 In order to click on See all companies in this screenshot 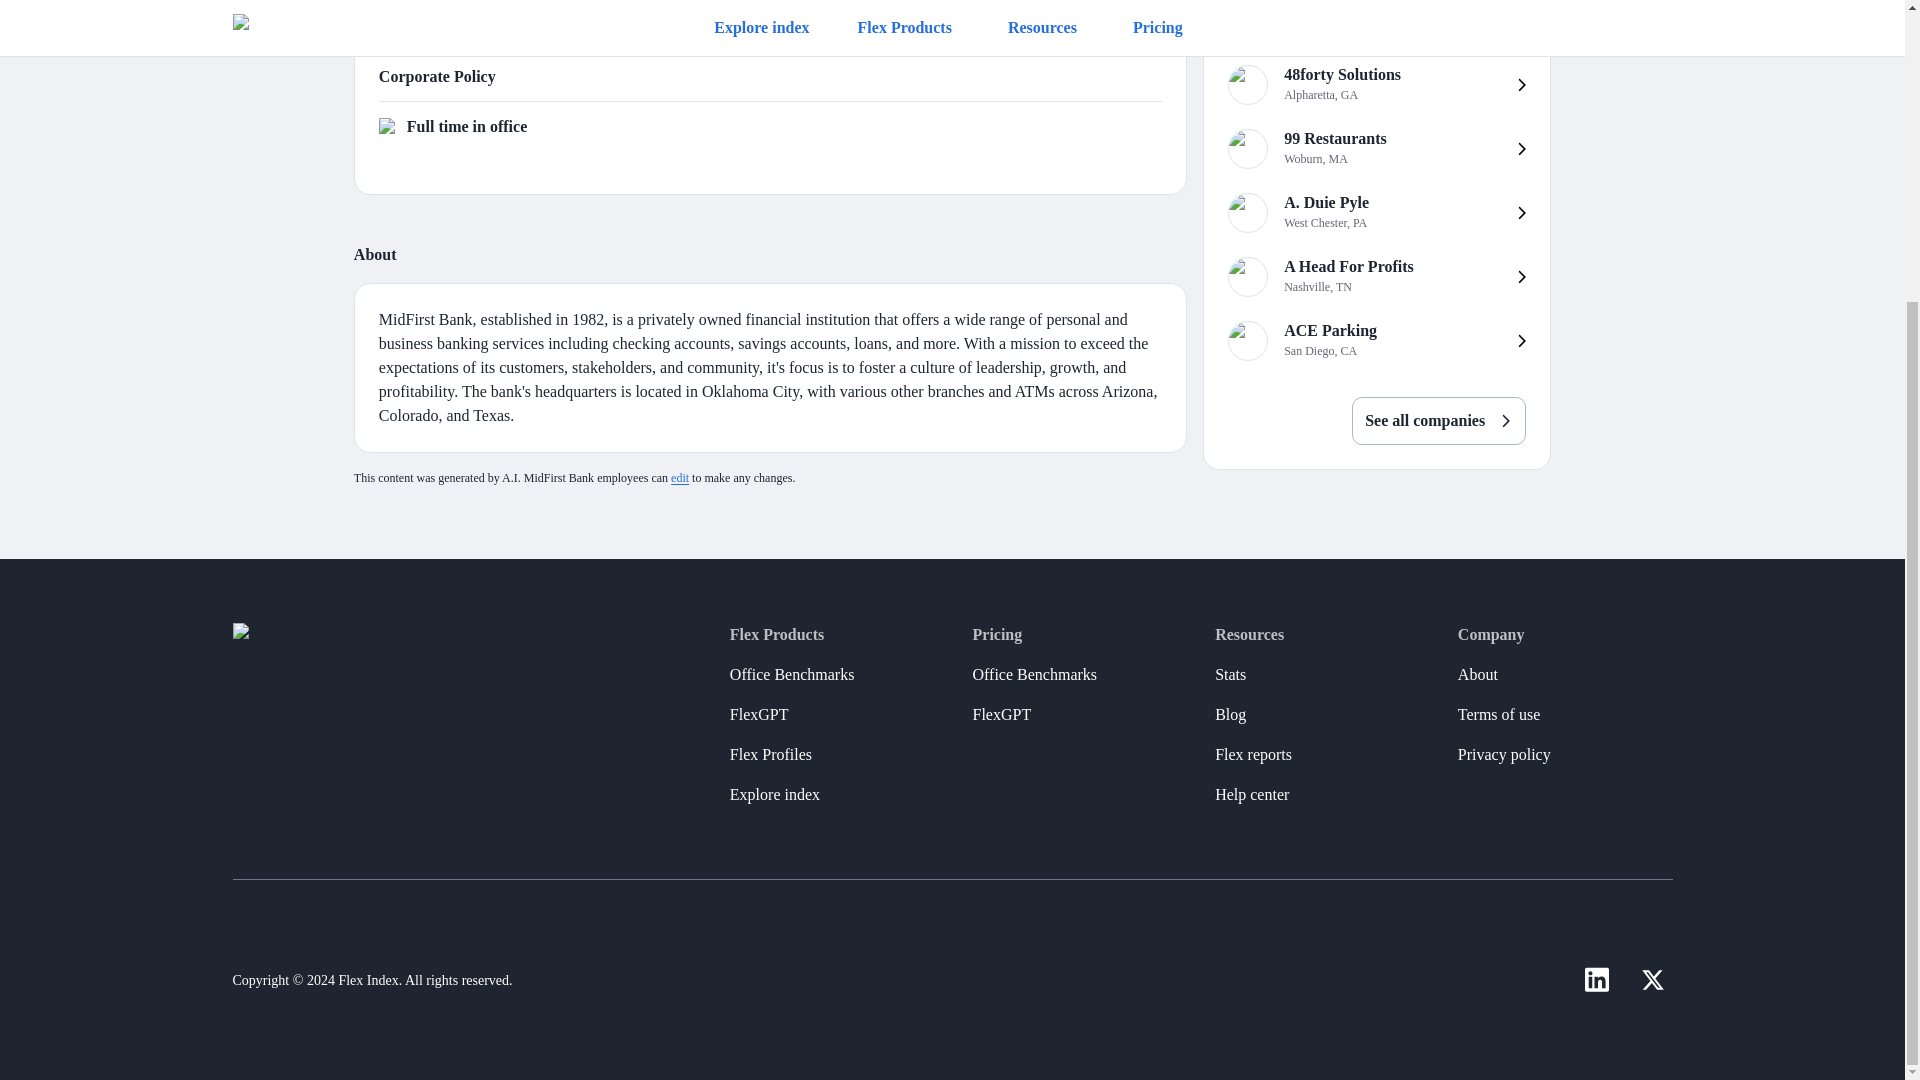, I will do `click(1376, 84)`.